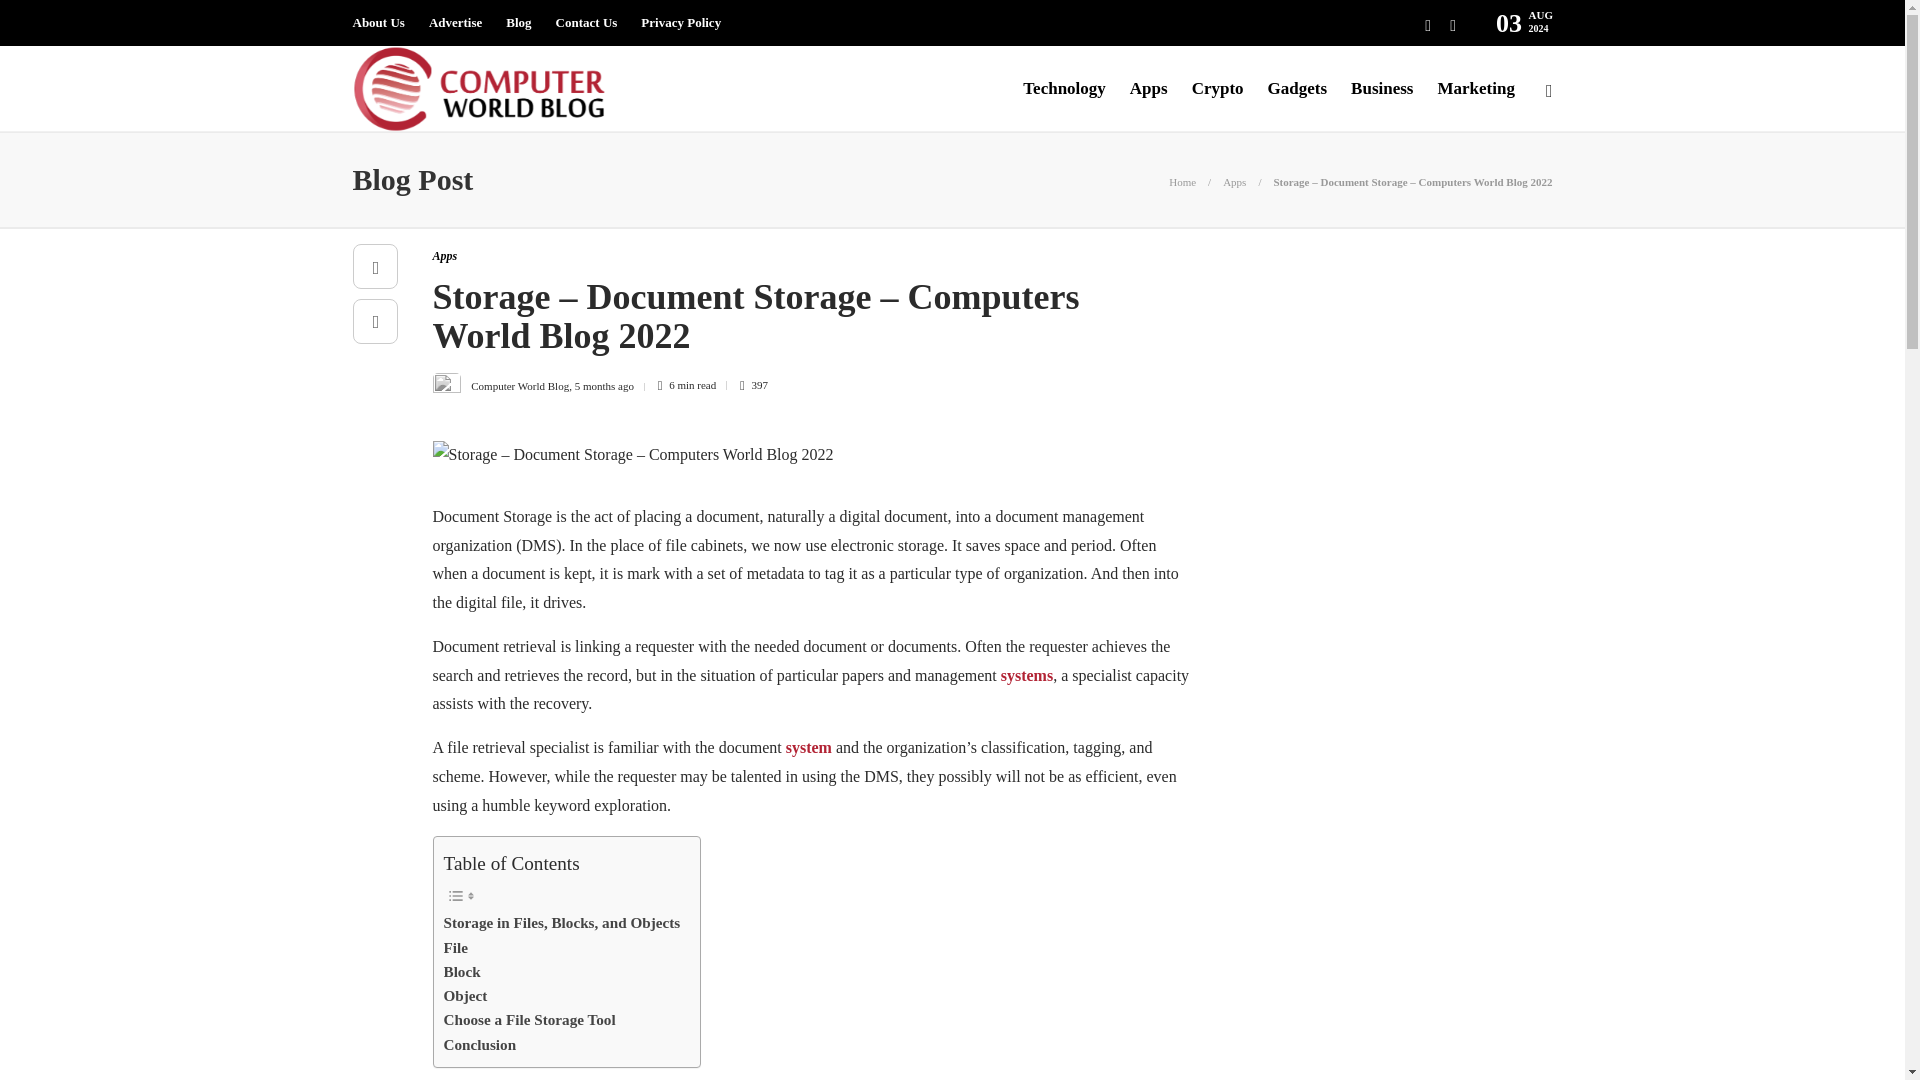 The image size is (1920, 1080). Describe the element at coordinates (456, 948) in the screenshot. I see `File` at that location.